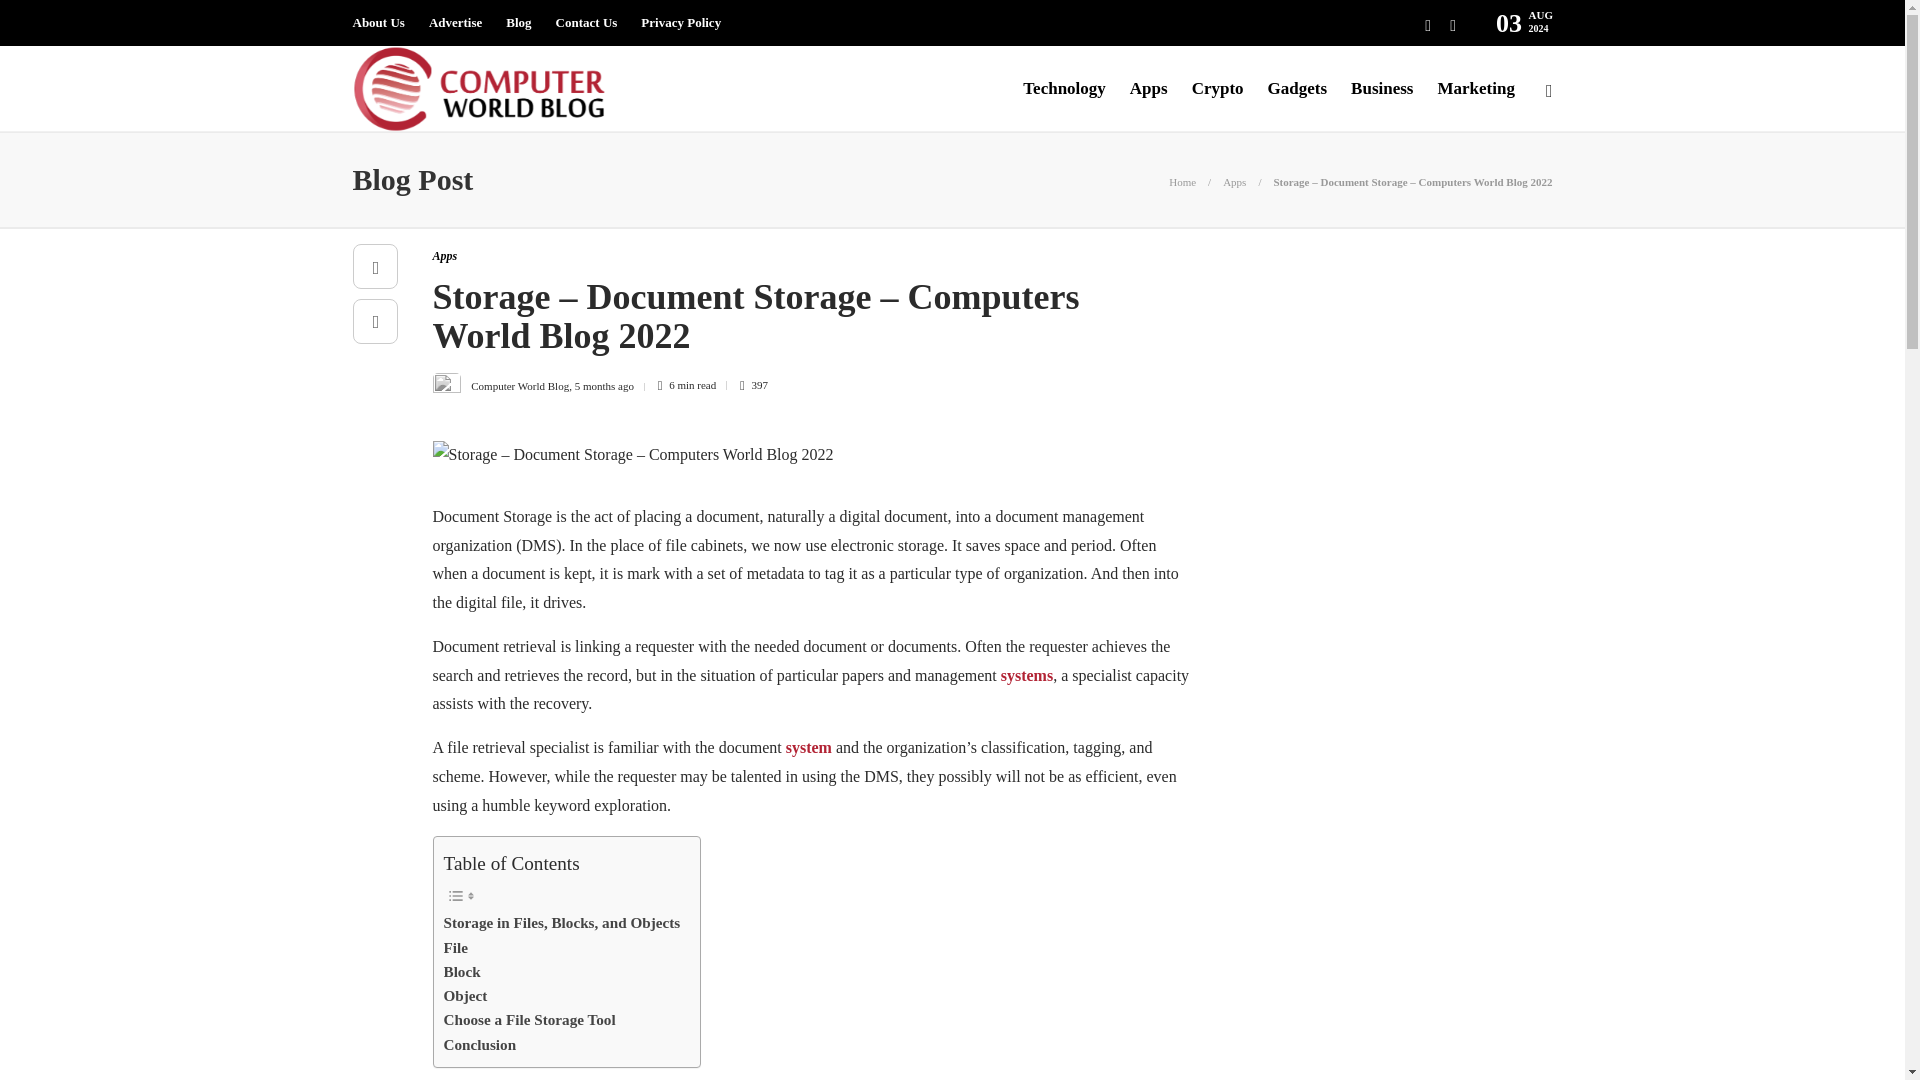 The image size is (1920, 1080). Describe the element at coordinates (456, 948) in the screenshot. I see `File` at that location.